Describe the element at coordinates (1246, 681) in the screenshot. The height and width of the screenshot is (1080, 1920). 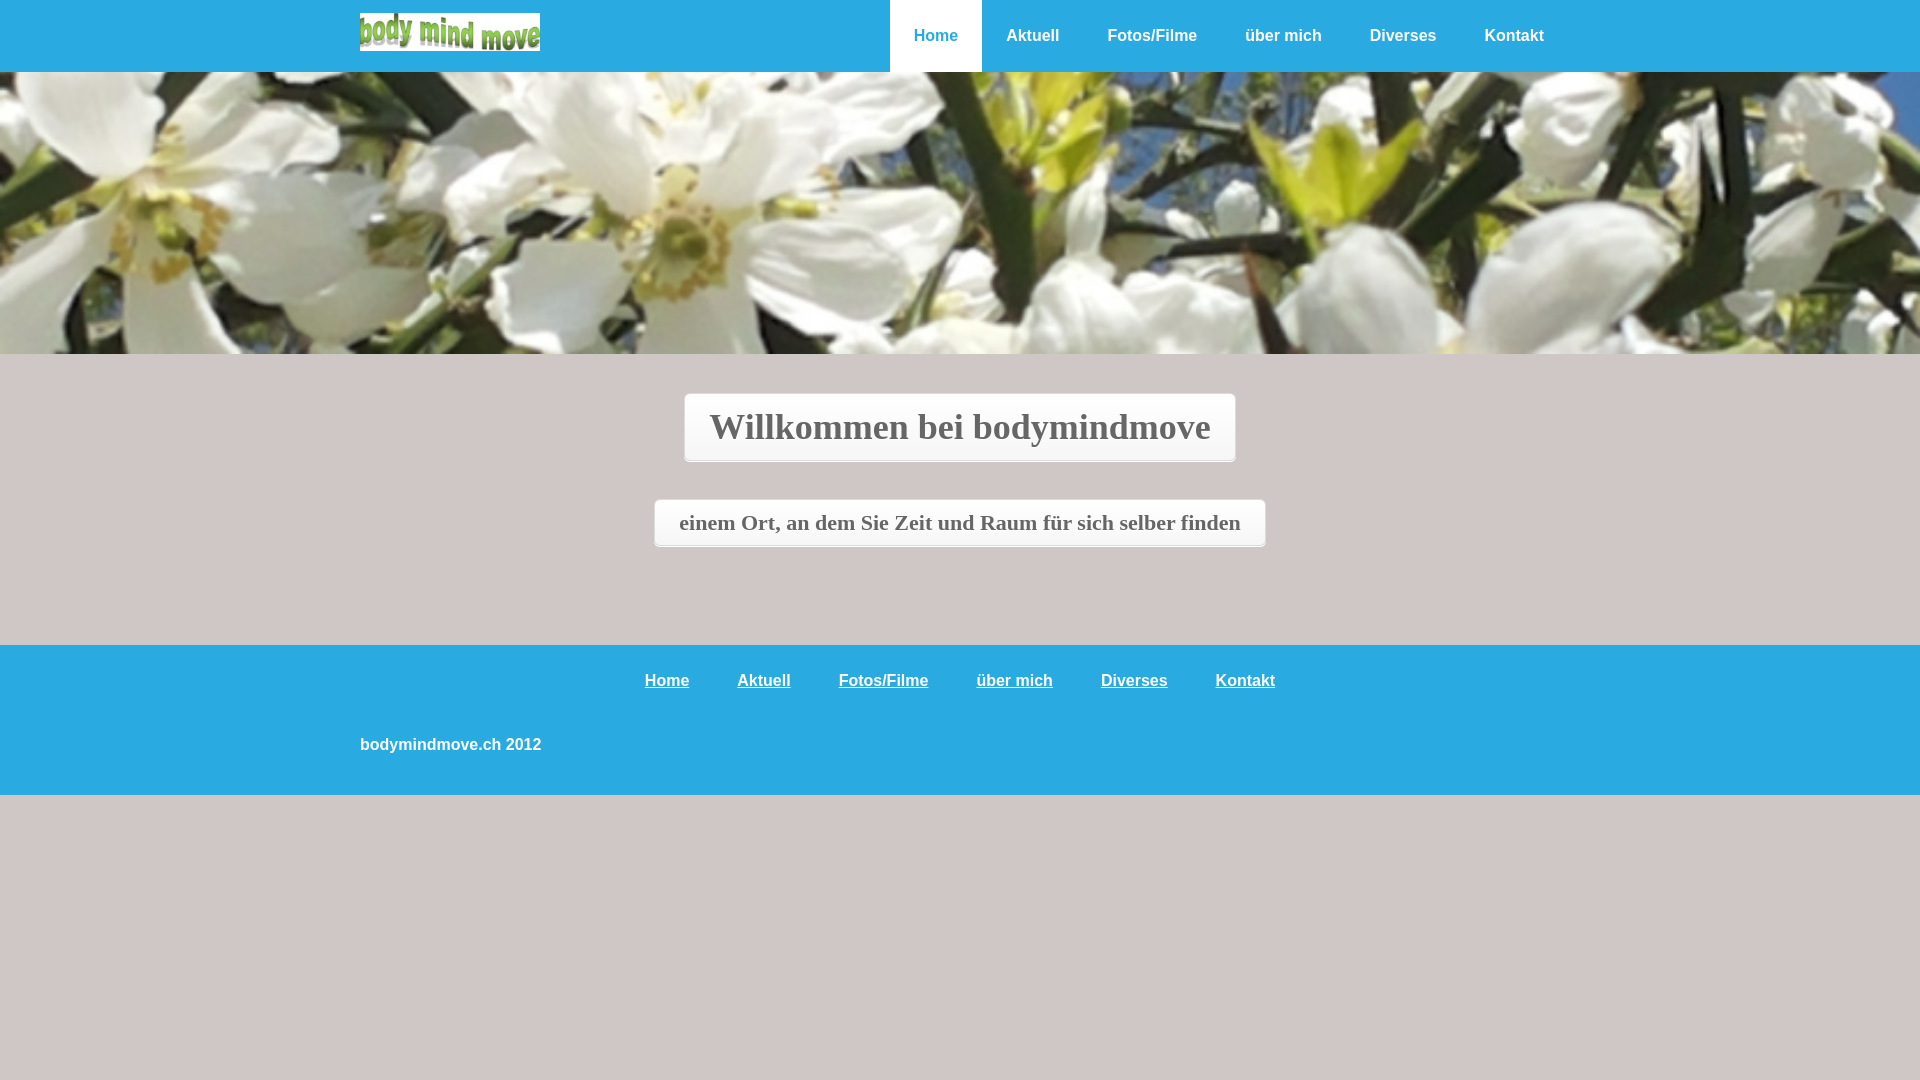
I see `Kontakt` at that location.